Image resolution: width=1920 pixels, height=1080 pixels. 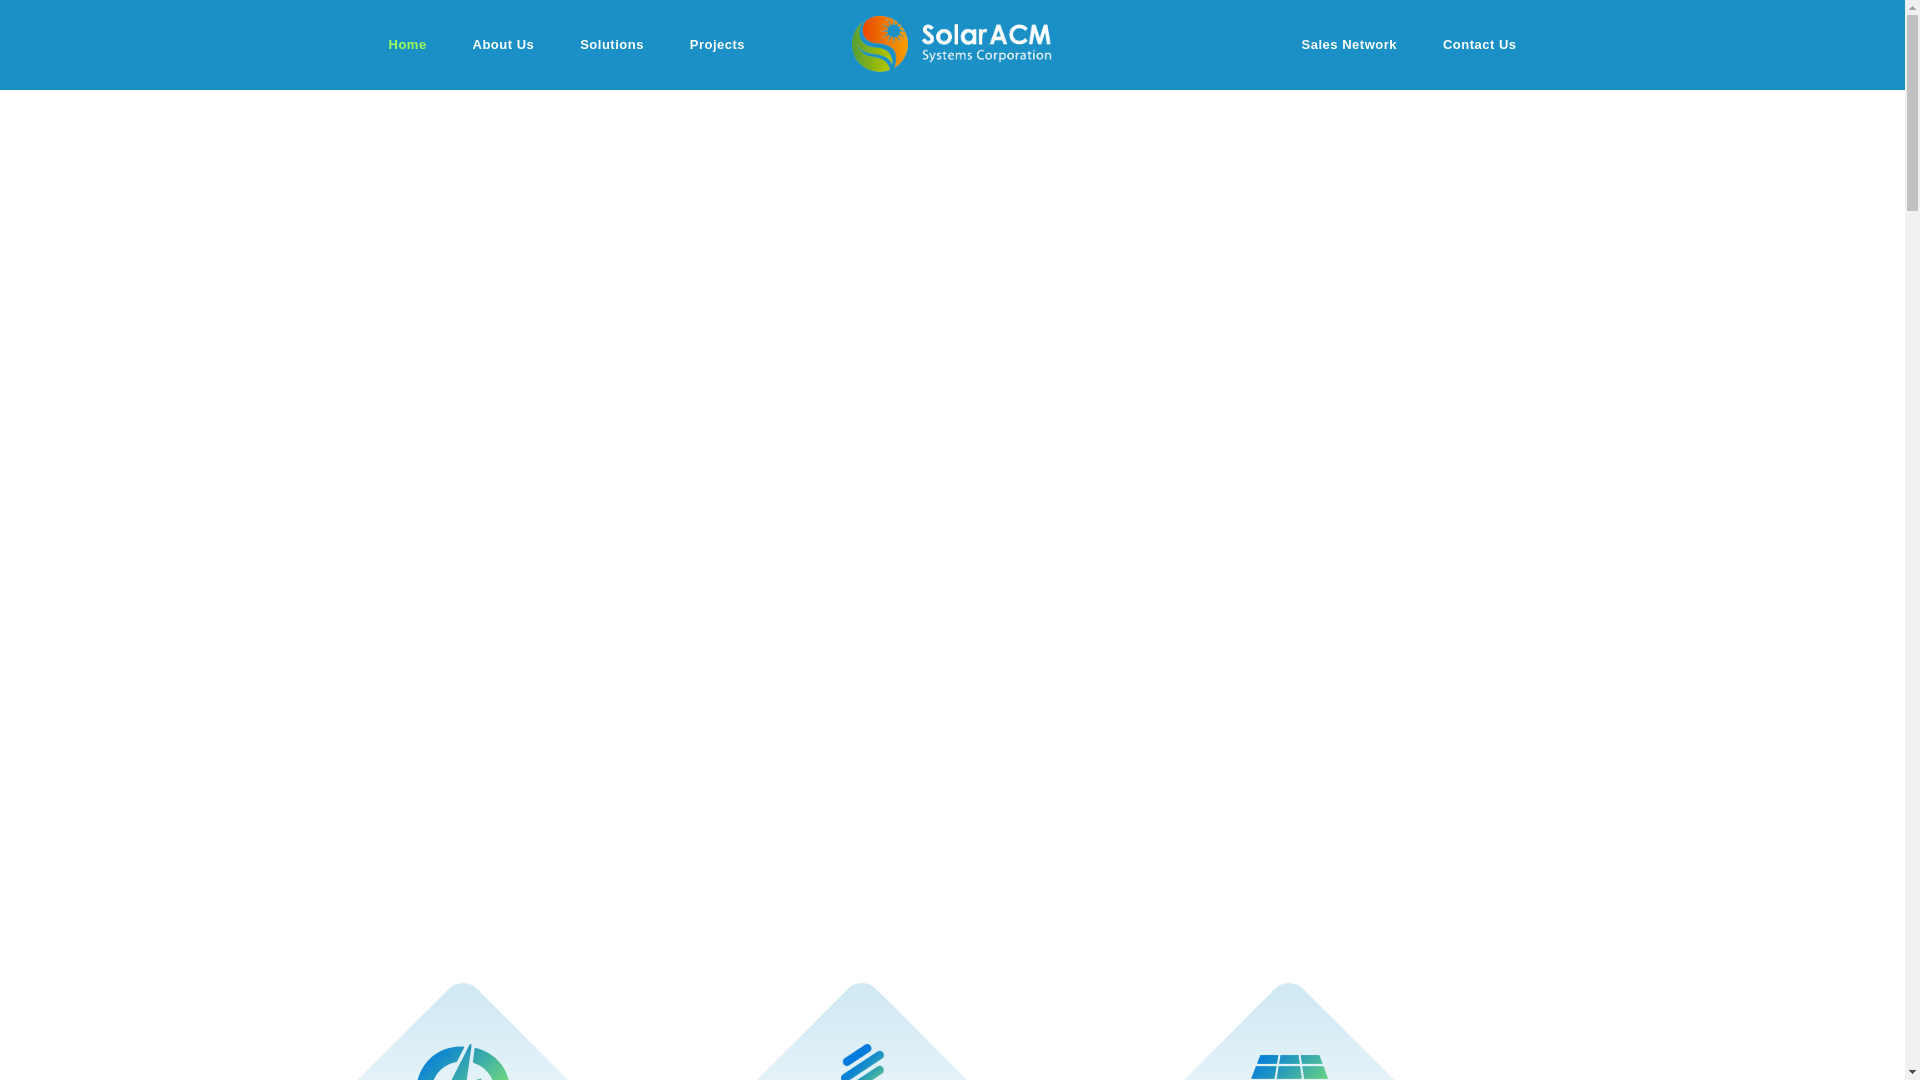 I want to click on Contact Us, so click(x=1480, y=44).